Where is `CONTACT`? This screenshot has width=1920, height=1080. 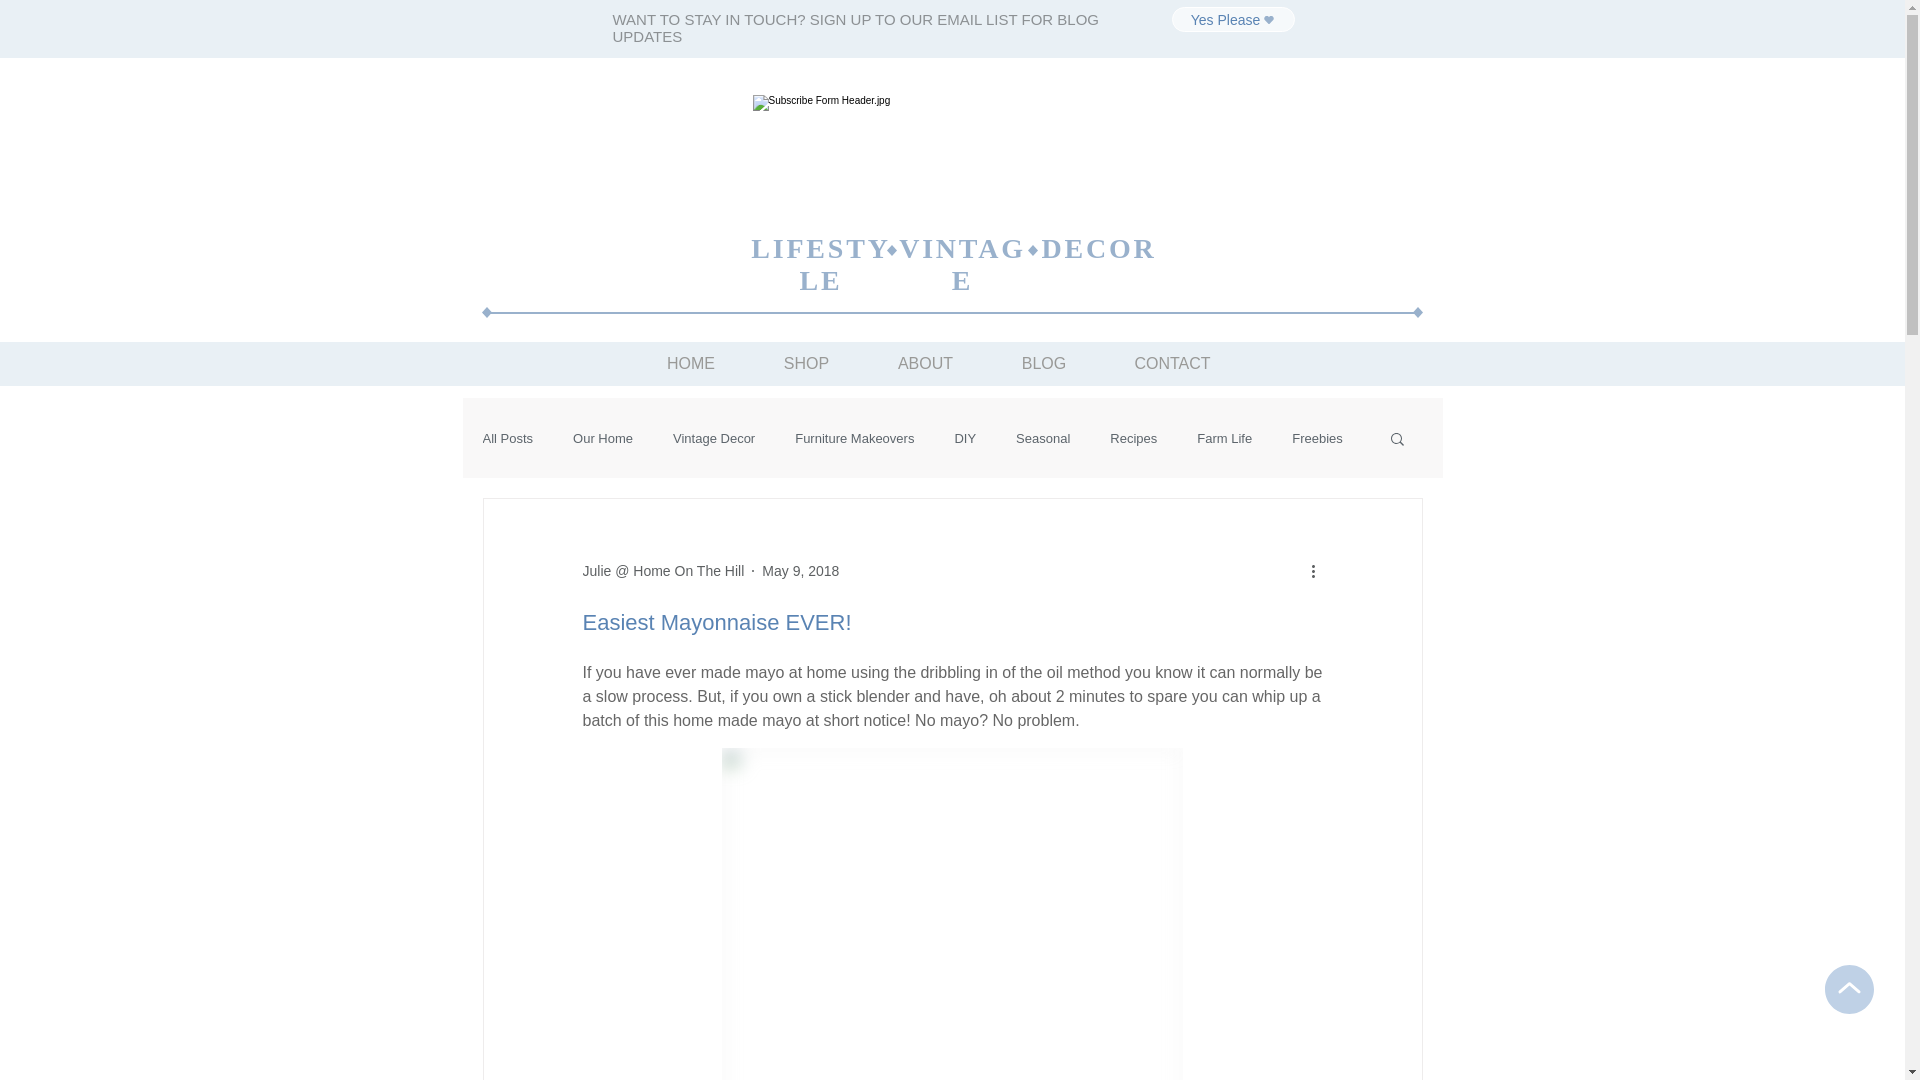 CONTACT is located at coordinates (1172, 364).